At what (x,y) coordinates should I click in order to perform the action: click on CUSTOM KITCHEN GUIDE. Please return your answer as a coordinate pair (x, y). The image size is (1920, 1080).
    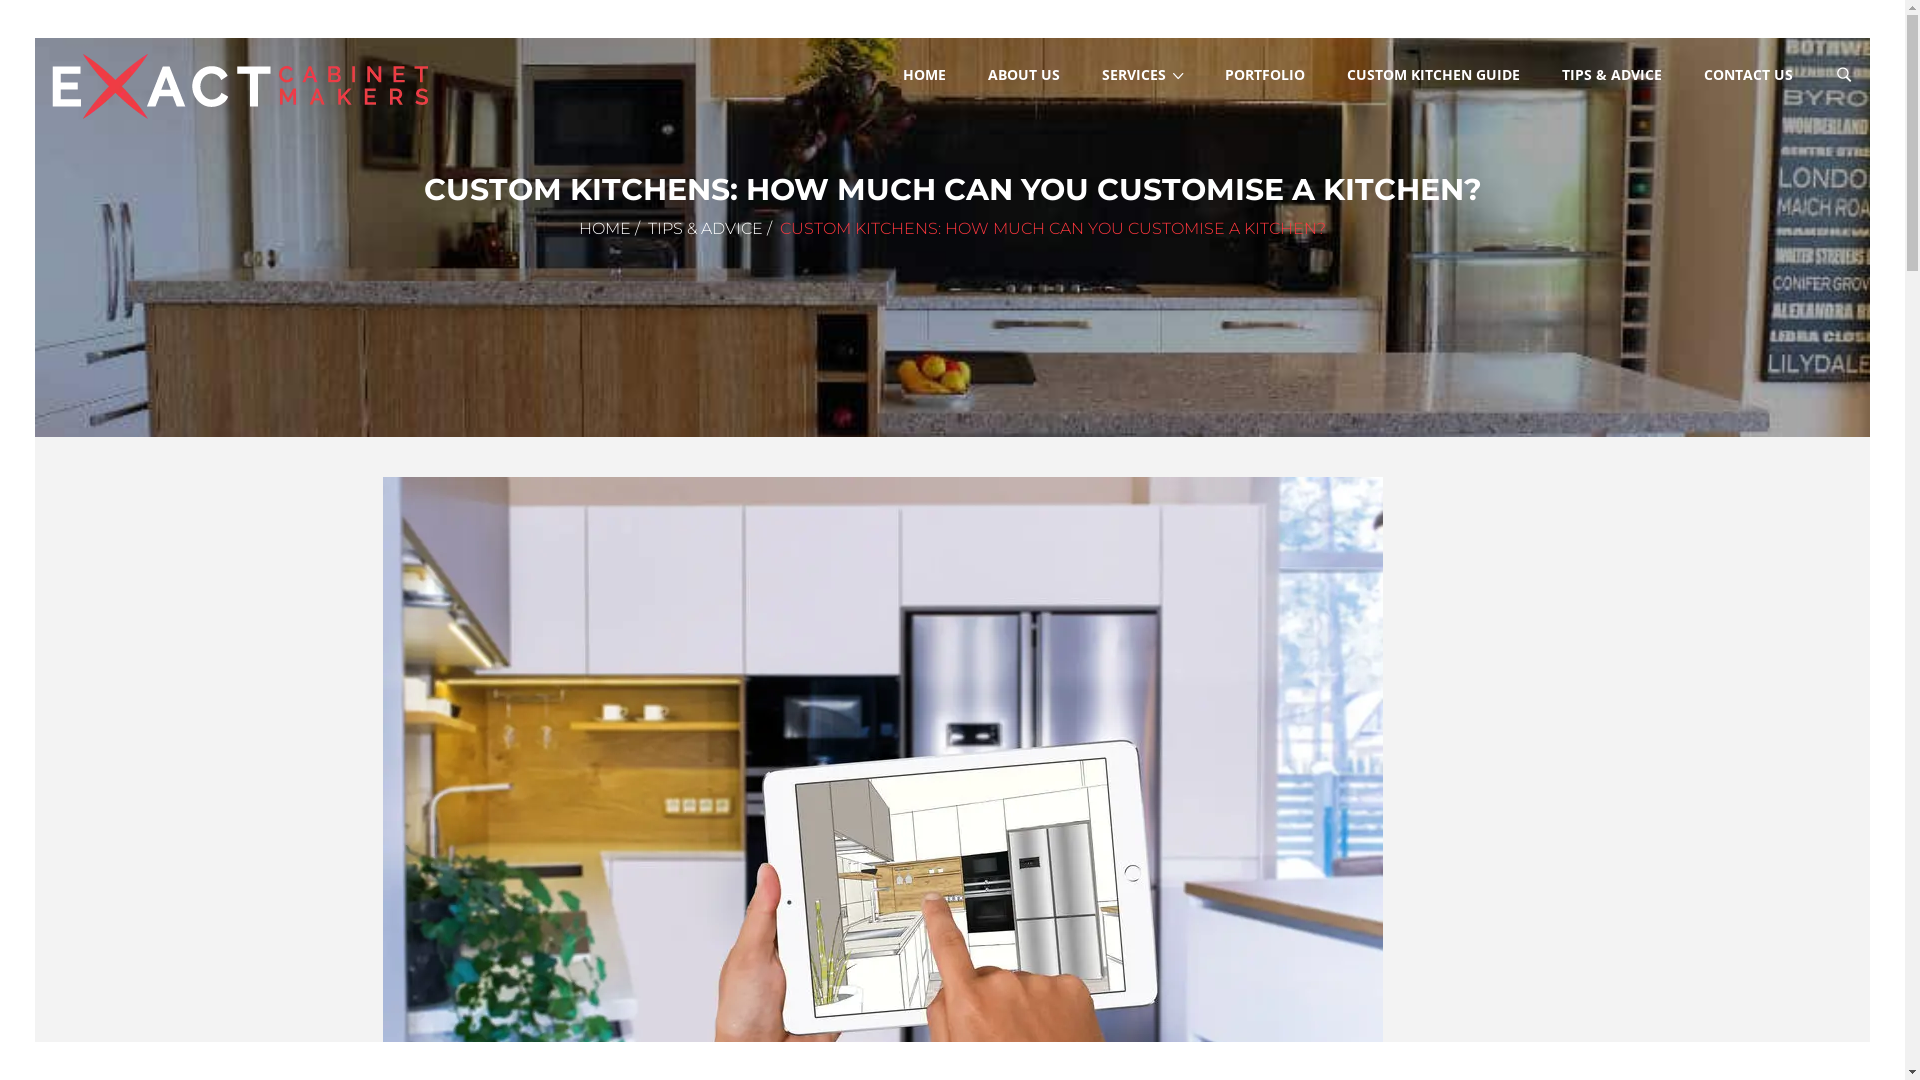
    Looking at the image, I should click on (1434, 75).